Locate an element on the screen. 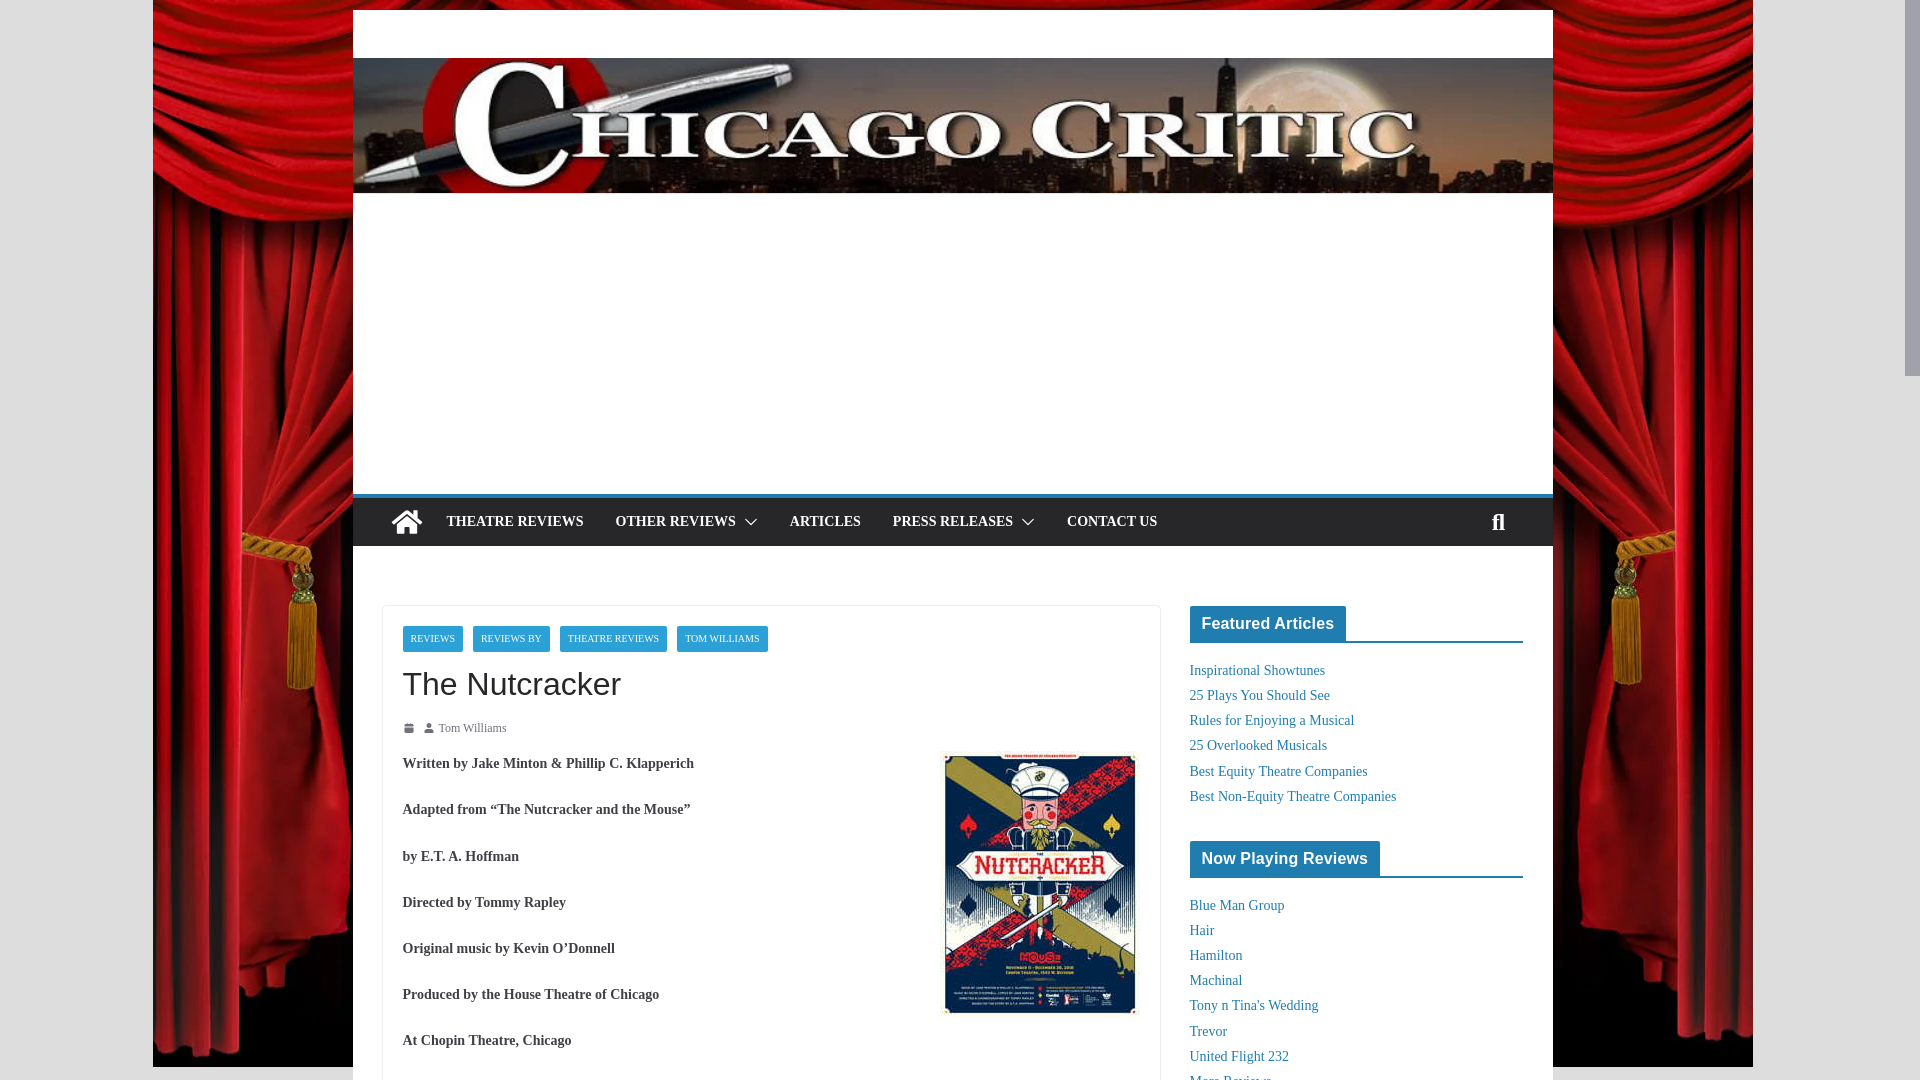 Image resolution: width=1920 pixels, height=1080 pixels. REVIEWS BY is located at coordinates (510, 639).